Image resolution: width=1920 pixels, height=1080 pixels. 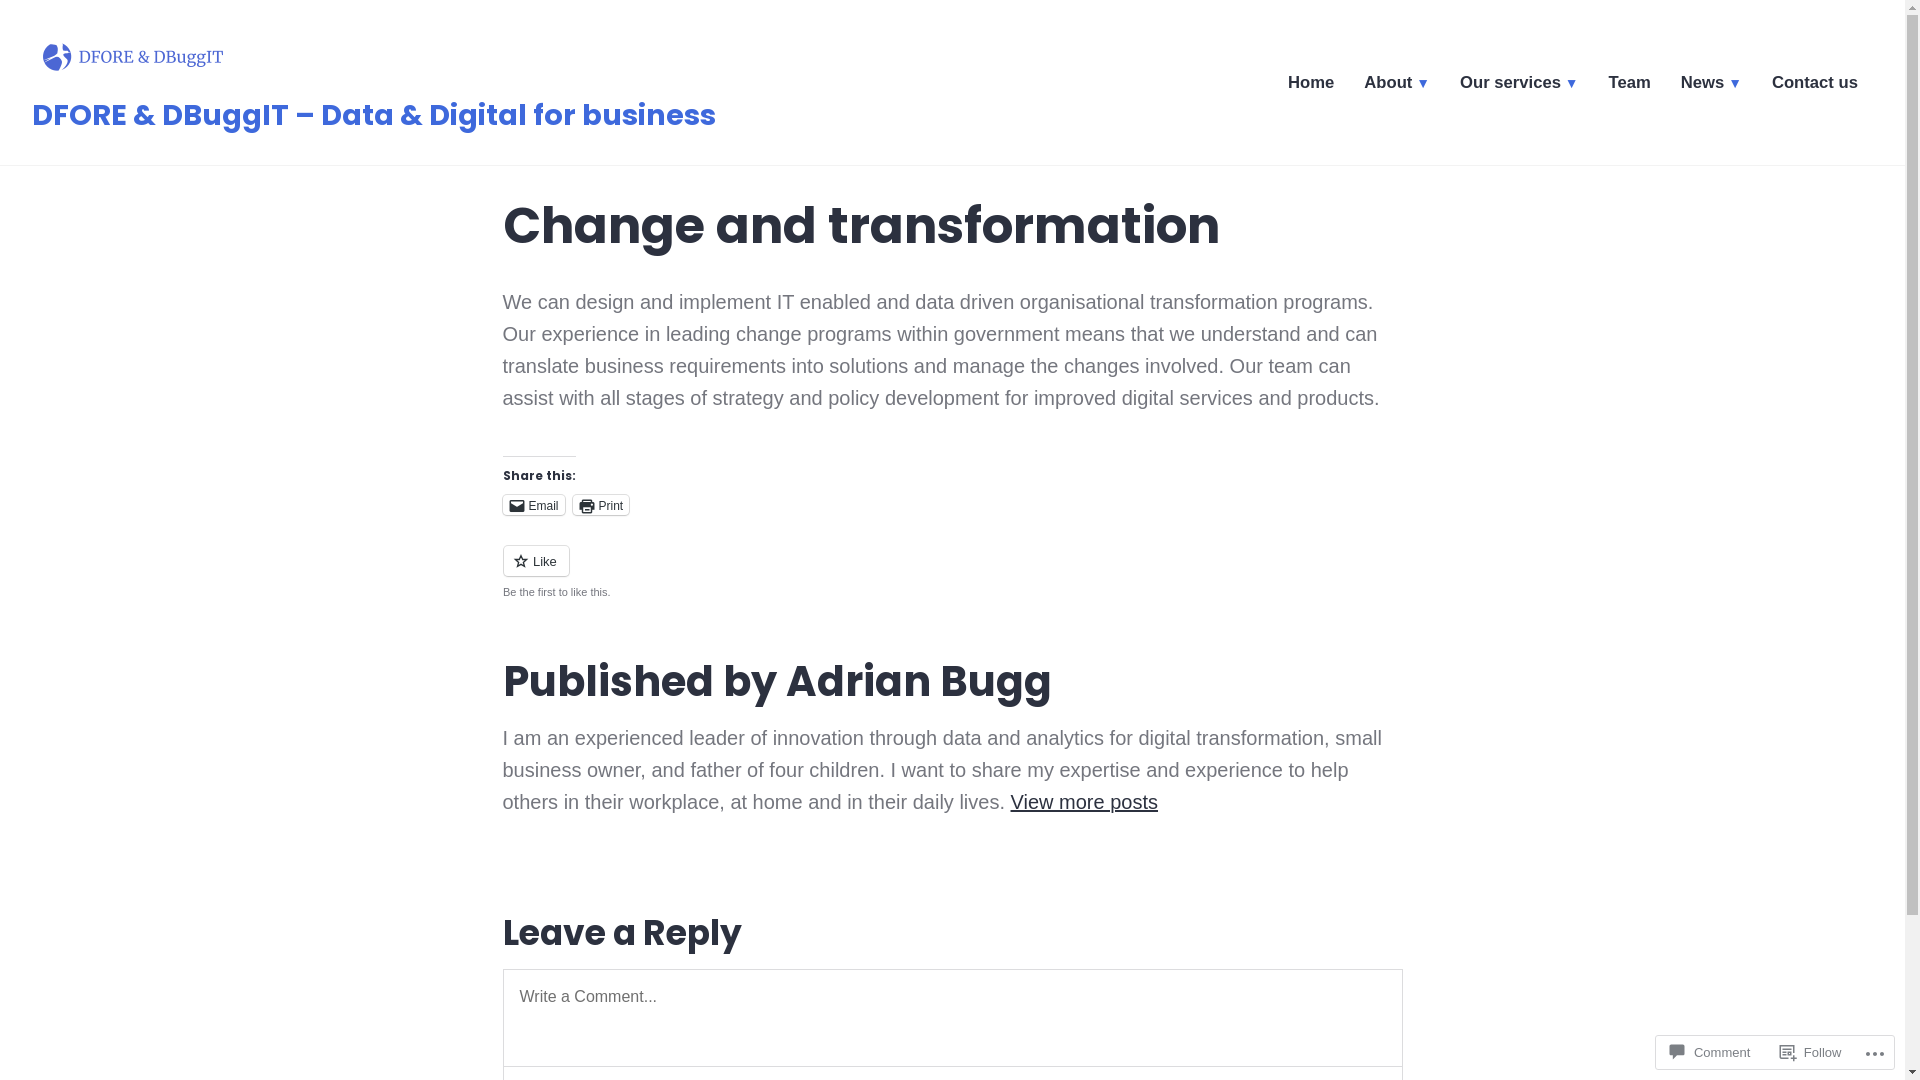 I want to click on View more posts, so click(x=1084, y=802).